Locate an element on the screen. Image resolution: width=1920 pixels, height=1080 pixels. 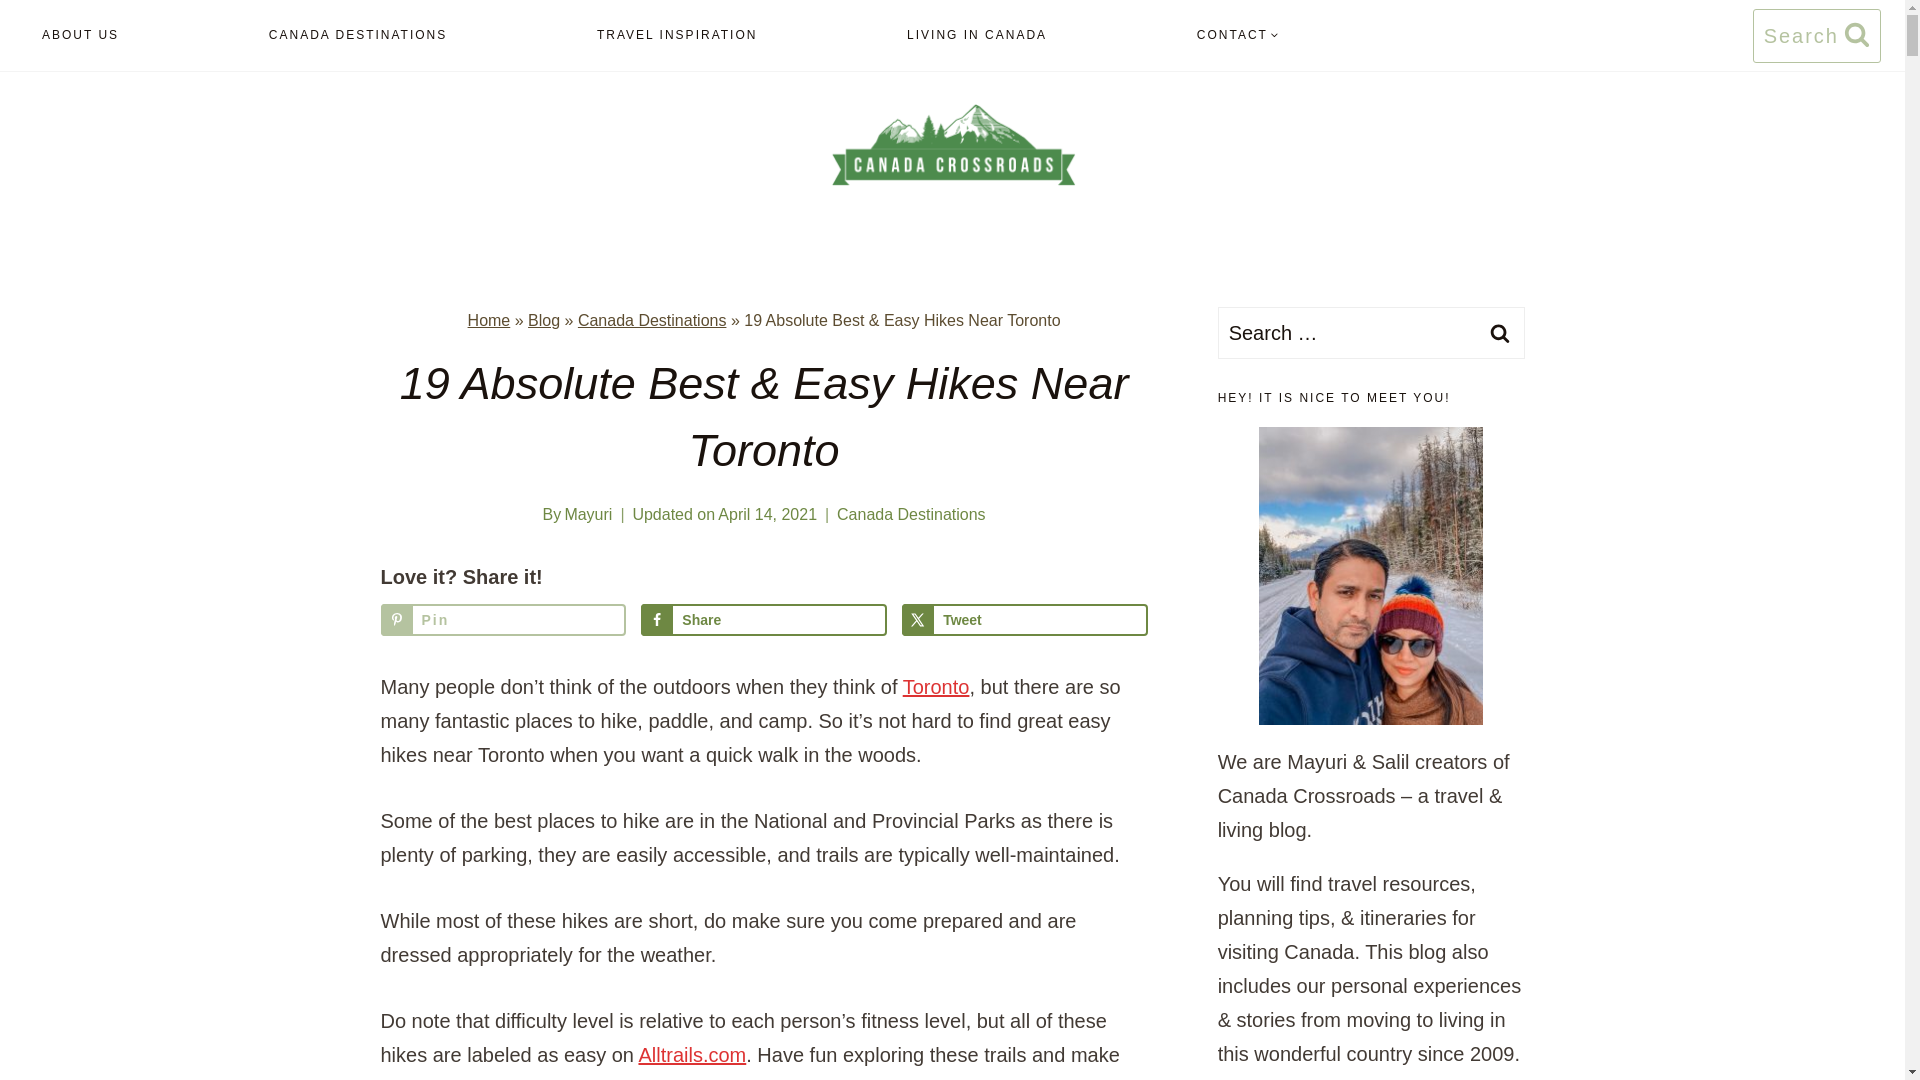
Toronto is located at coordinates (936, 686).